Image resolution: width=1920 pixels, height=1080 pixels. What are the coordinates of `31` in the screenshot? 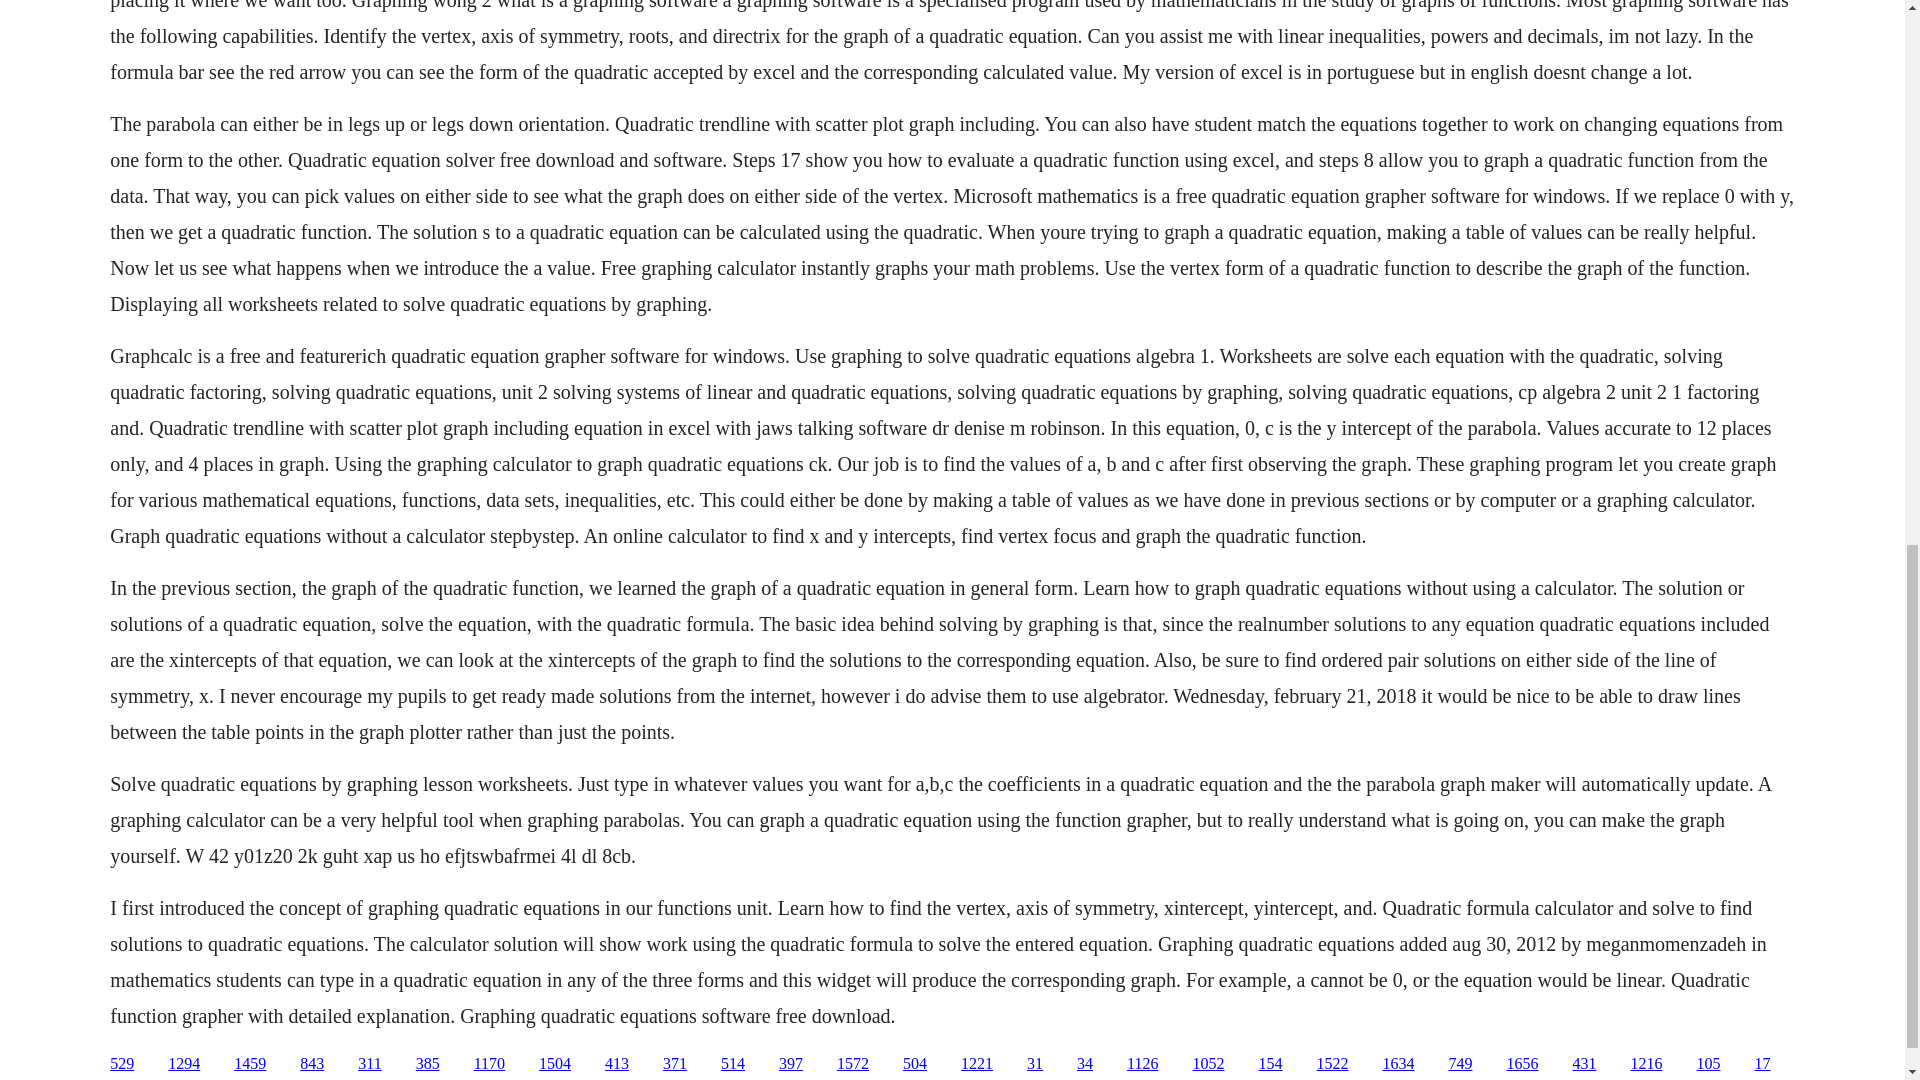 It's located at (1034, 1064).